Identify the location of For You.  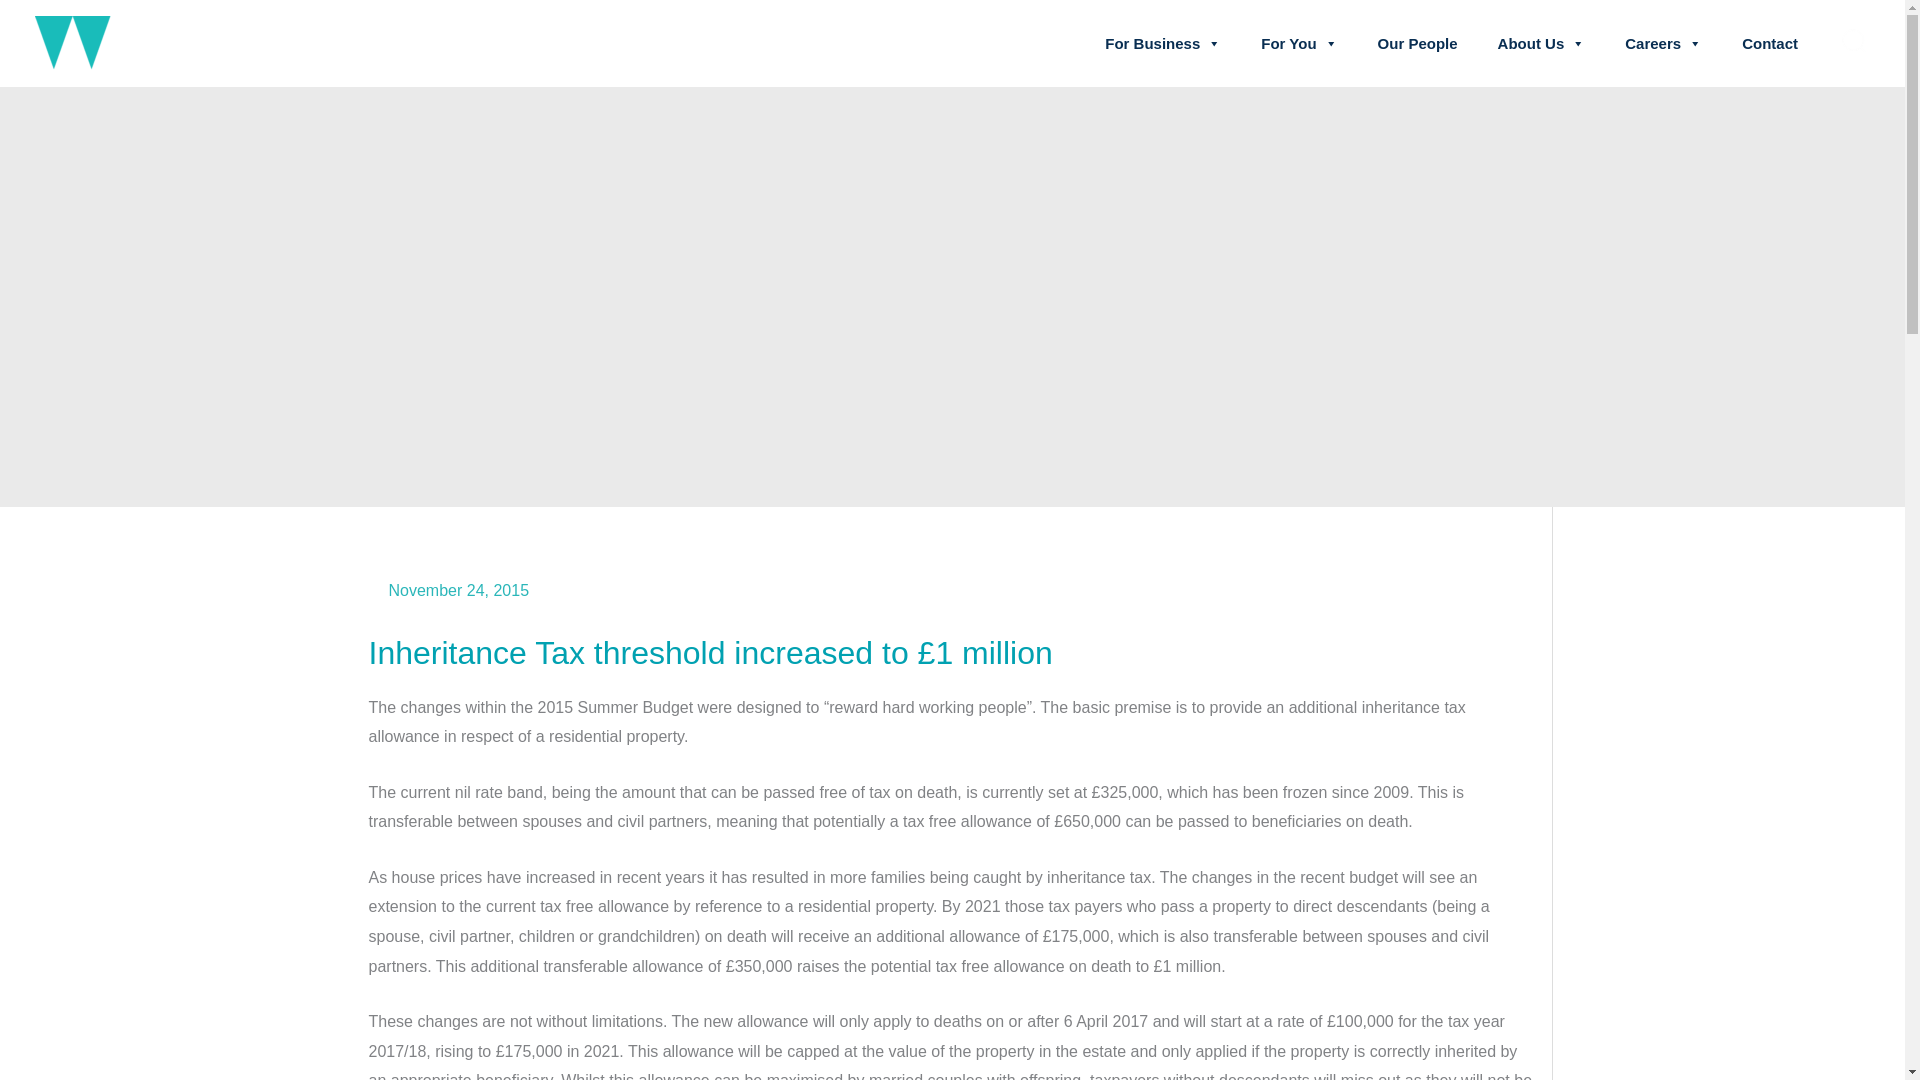
(1298, 43).